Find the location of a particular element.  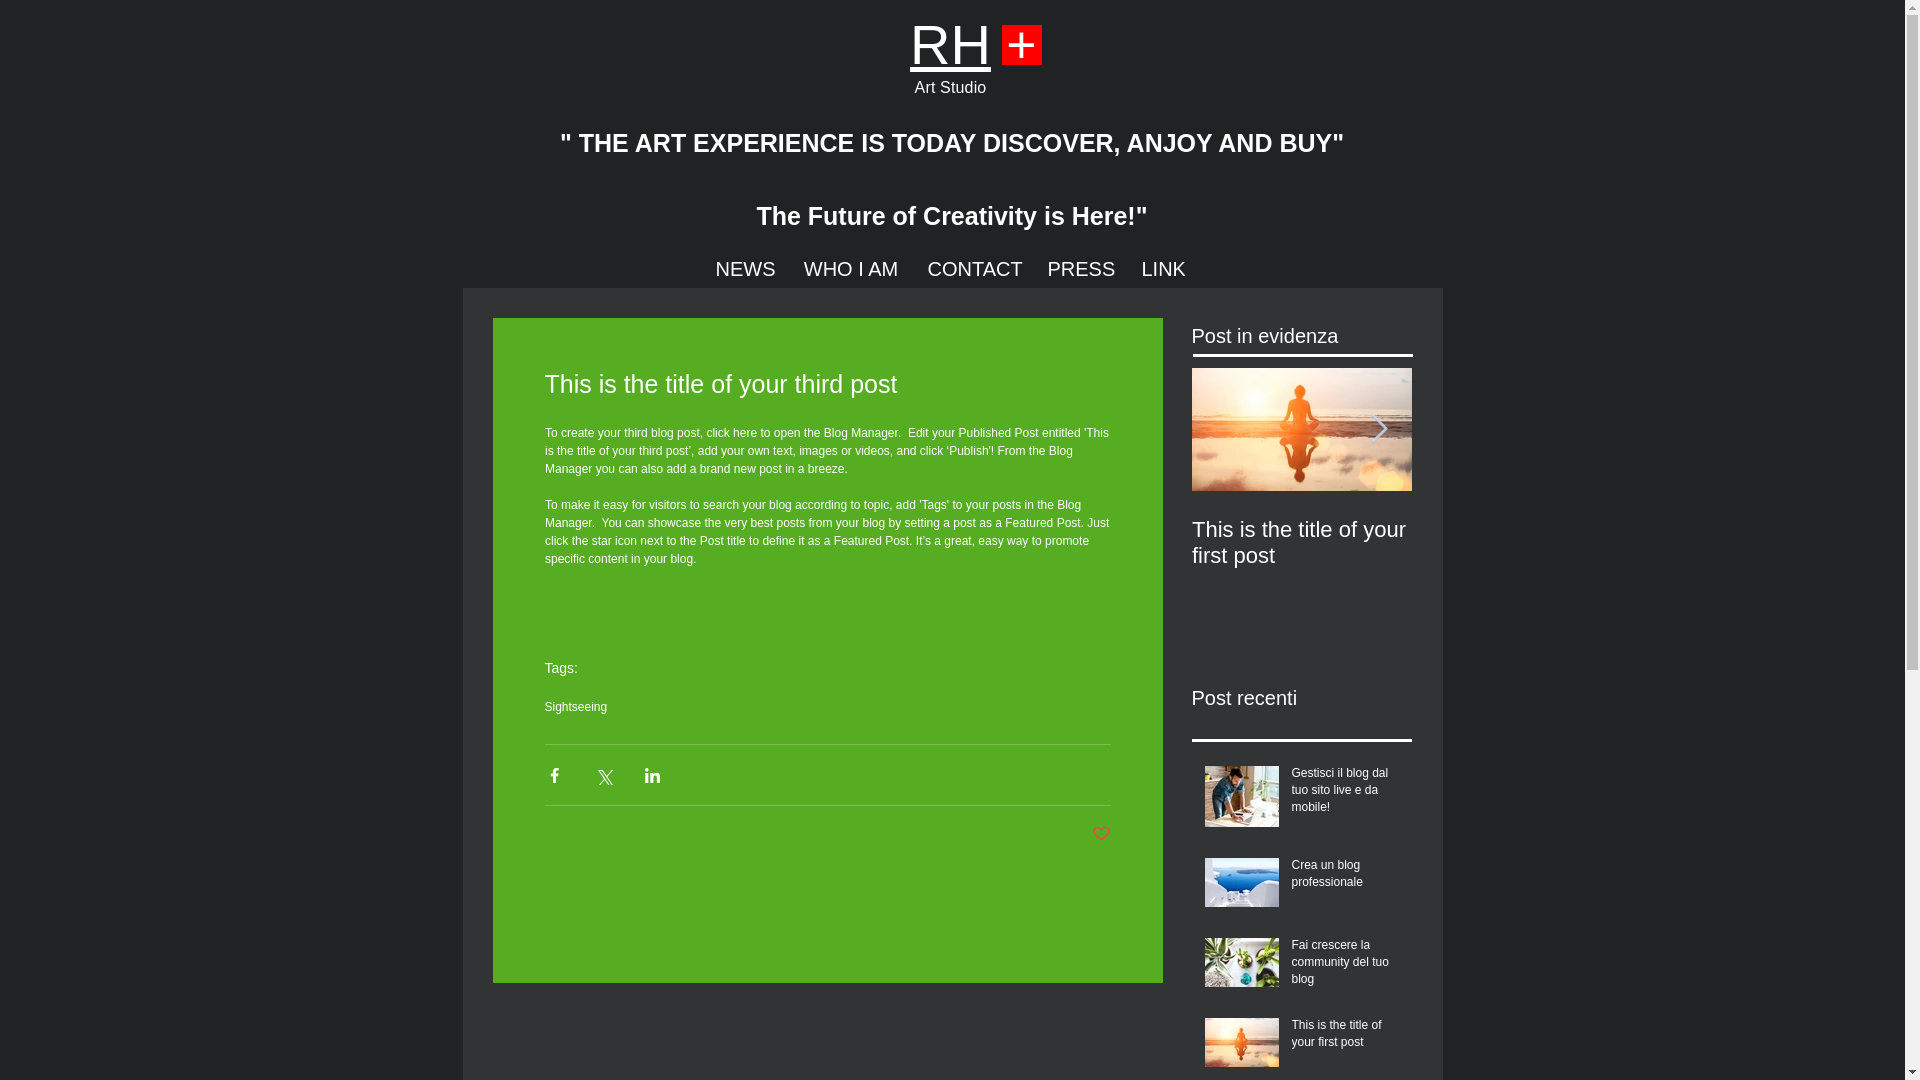

This is the title of your first post is located at coordinates (1302, 543).